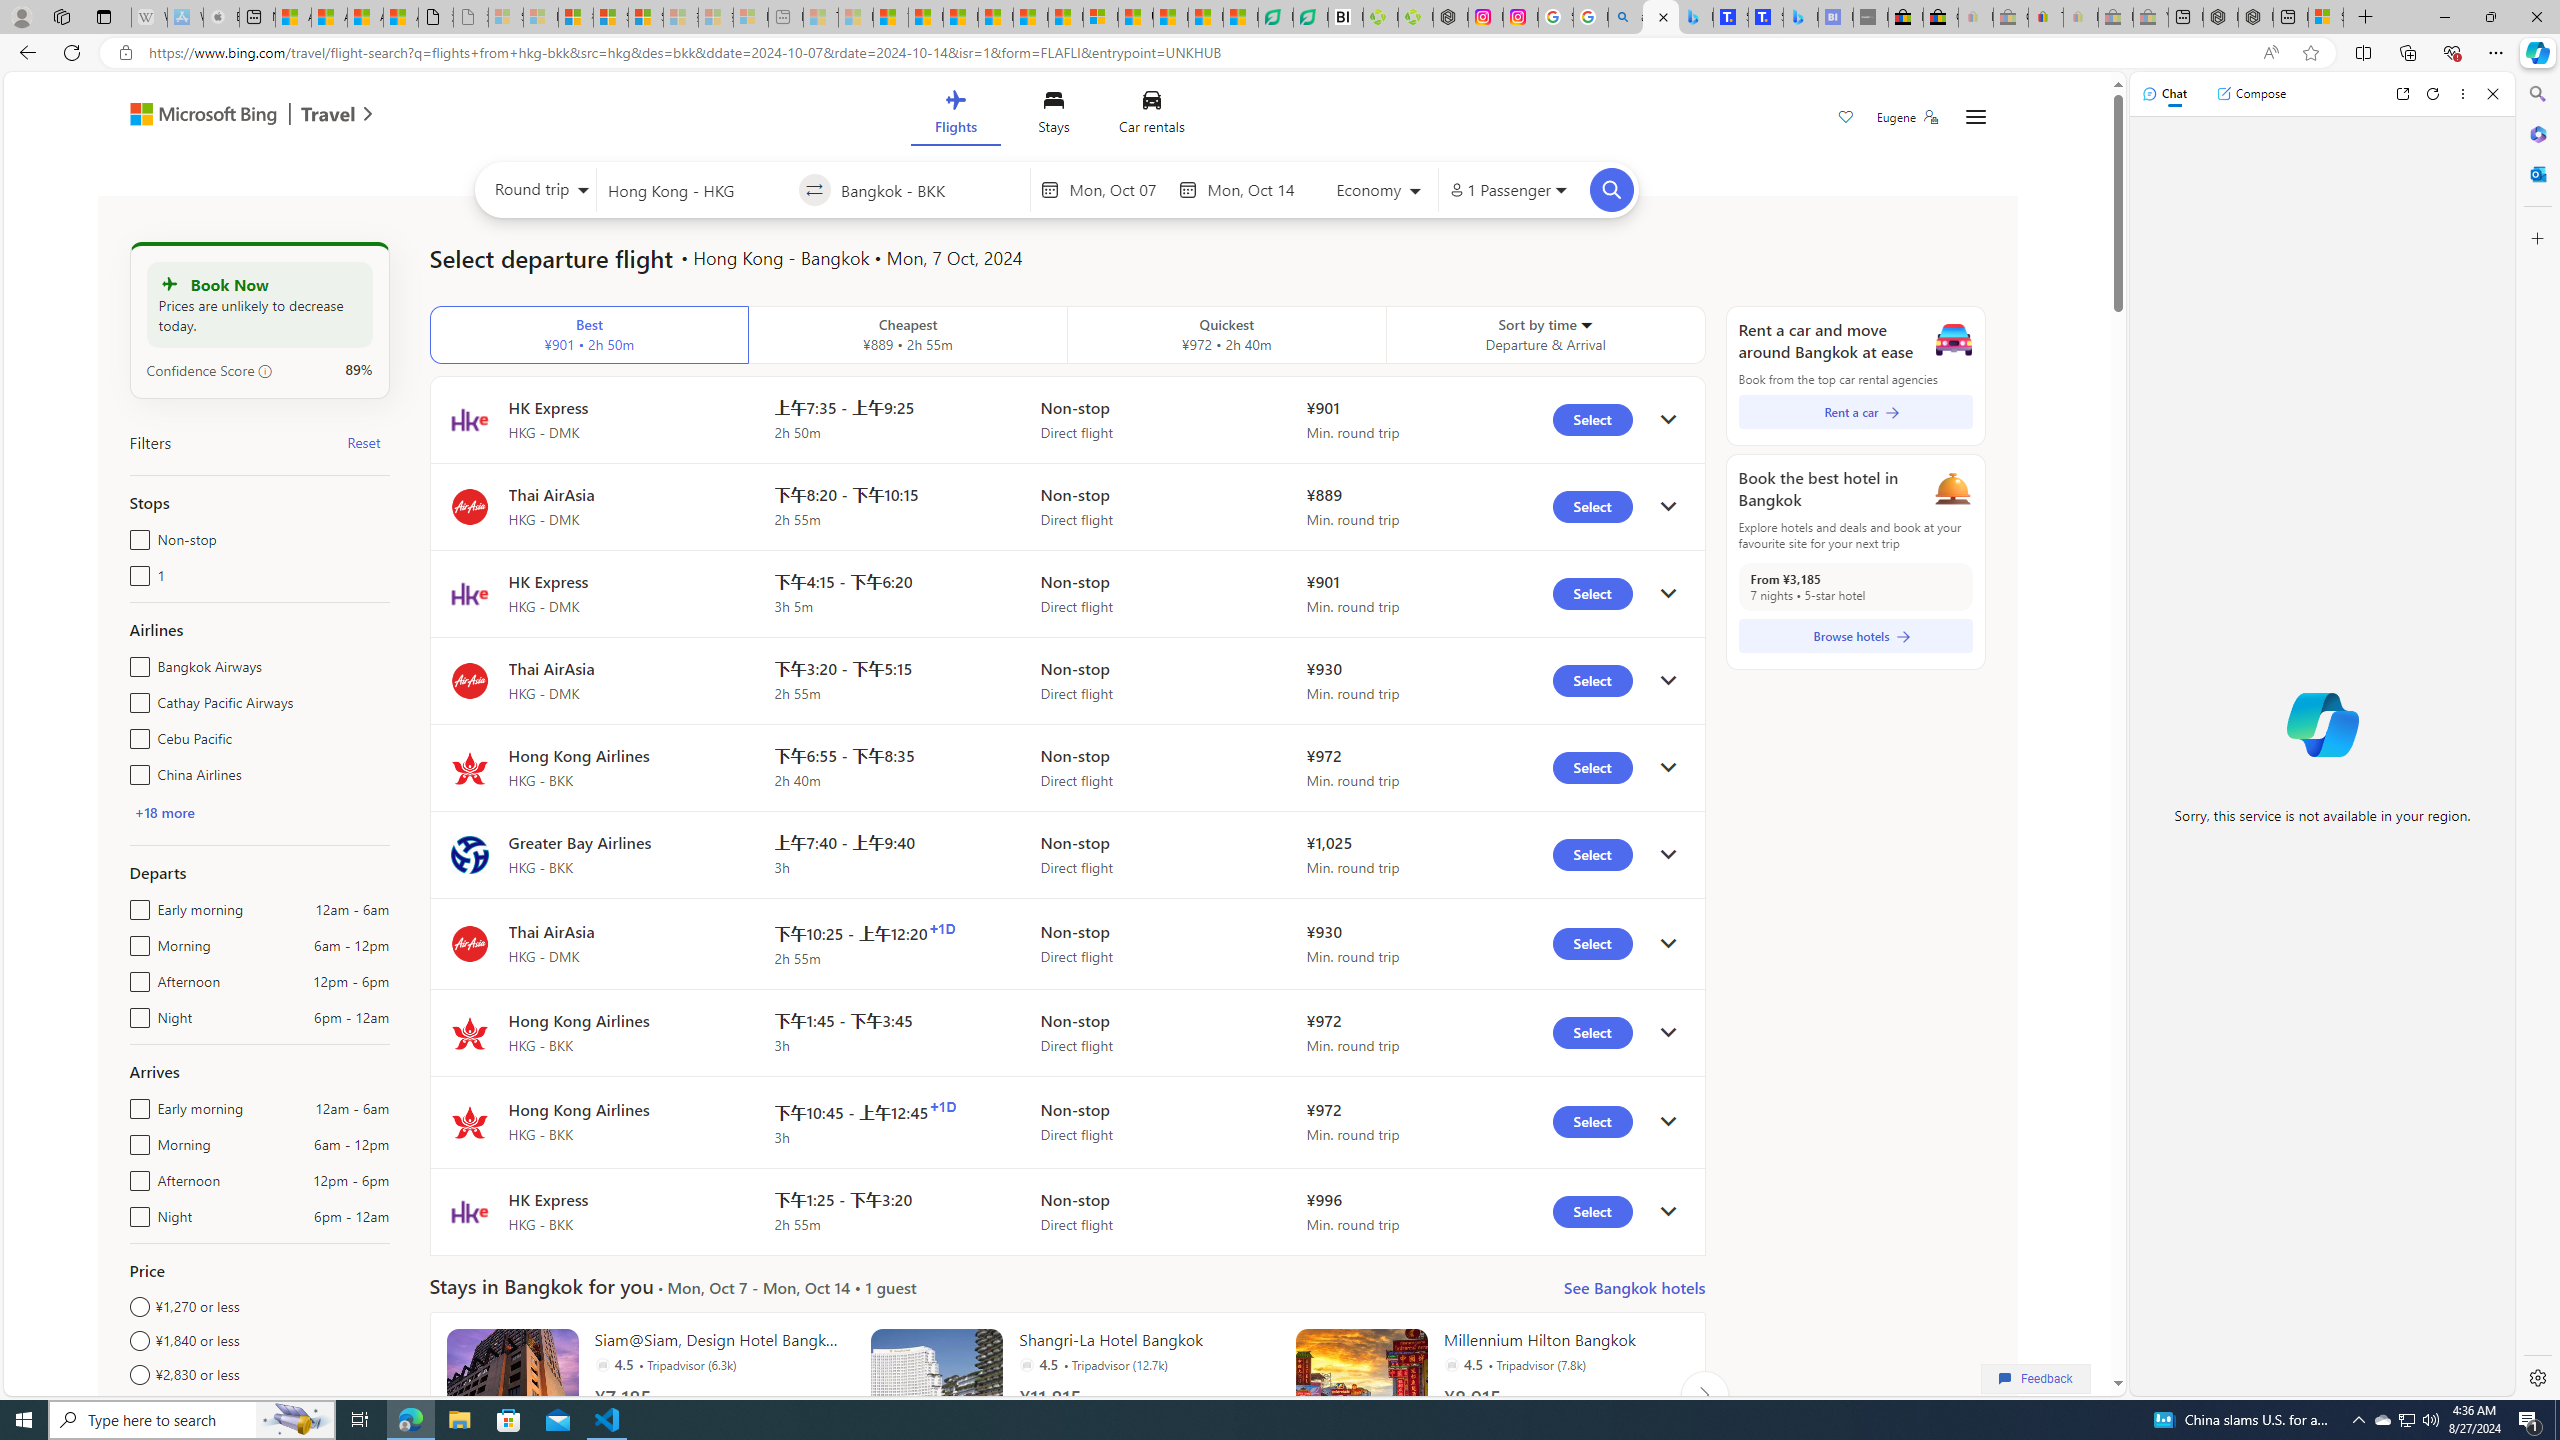 This screenshot has height=1440, width=2560. What do you see at coordinates (926, 17) in the screenshot?
I see `Food and Drink - MSN` at bounding box center [926, 17].